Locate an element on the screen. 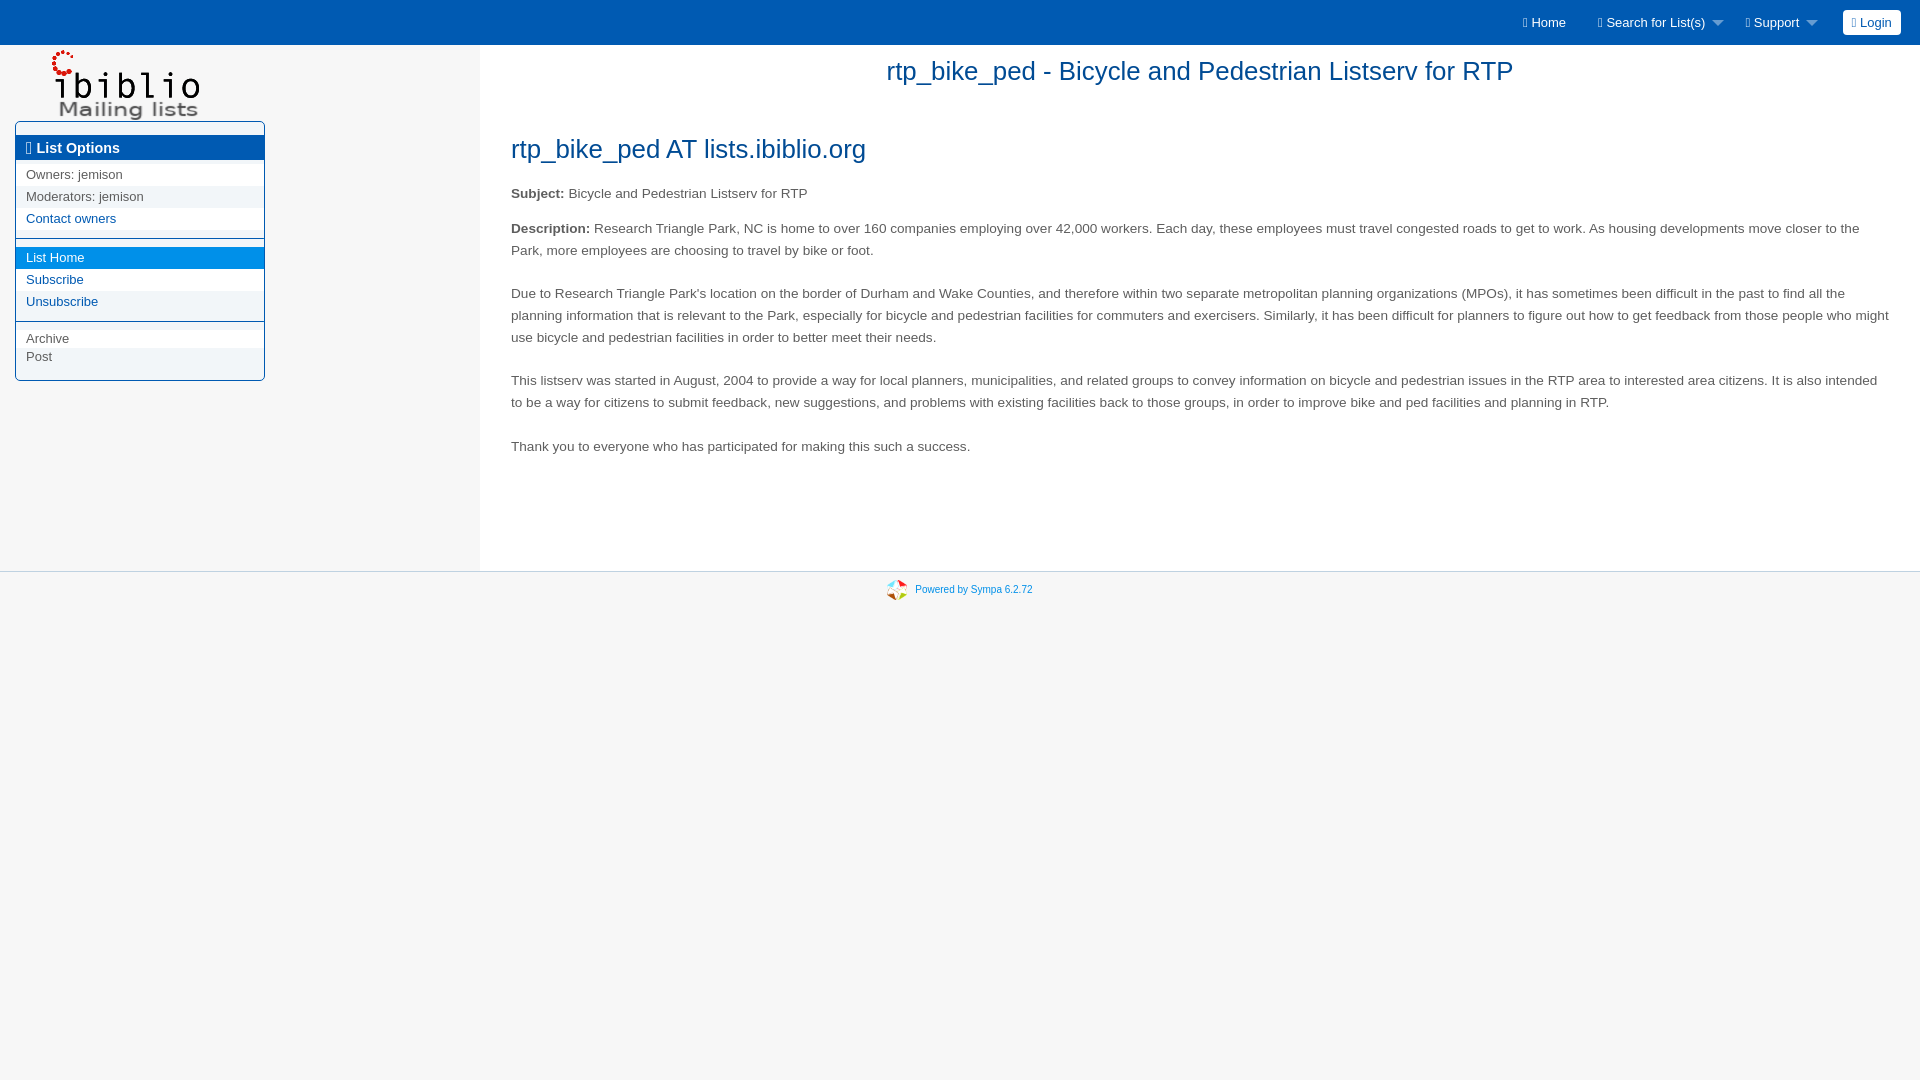 This screenshot has width=1920, height=1080. Powered by Sympa 6.2.72 is located at coordinates (974, 590).